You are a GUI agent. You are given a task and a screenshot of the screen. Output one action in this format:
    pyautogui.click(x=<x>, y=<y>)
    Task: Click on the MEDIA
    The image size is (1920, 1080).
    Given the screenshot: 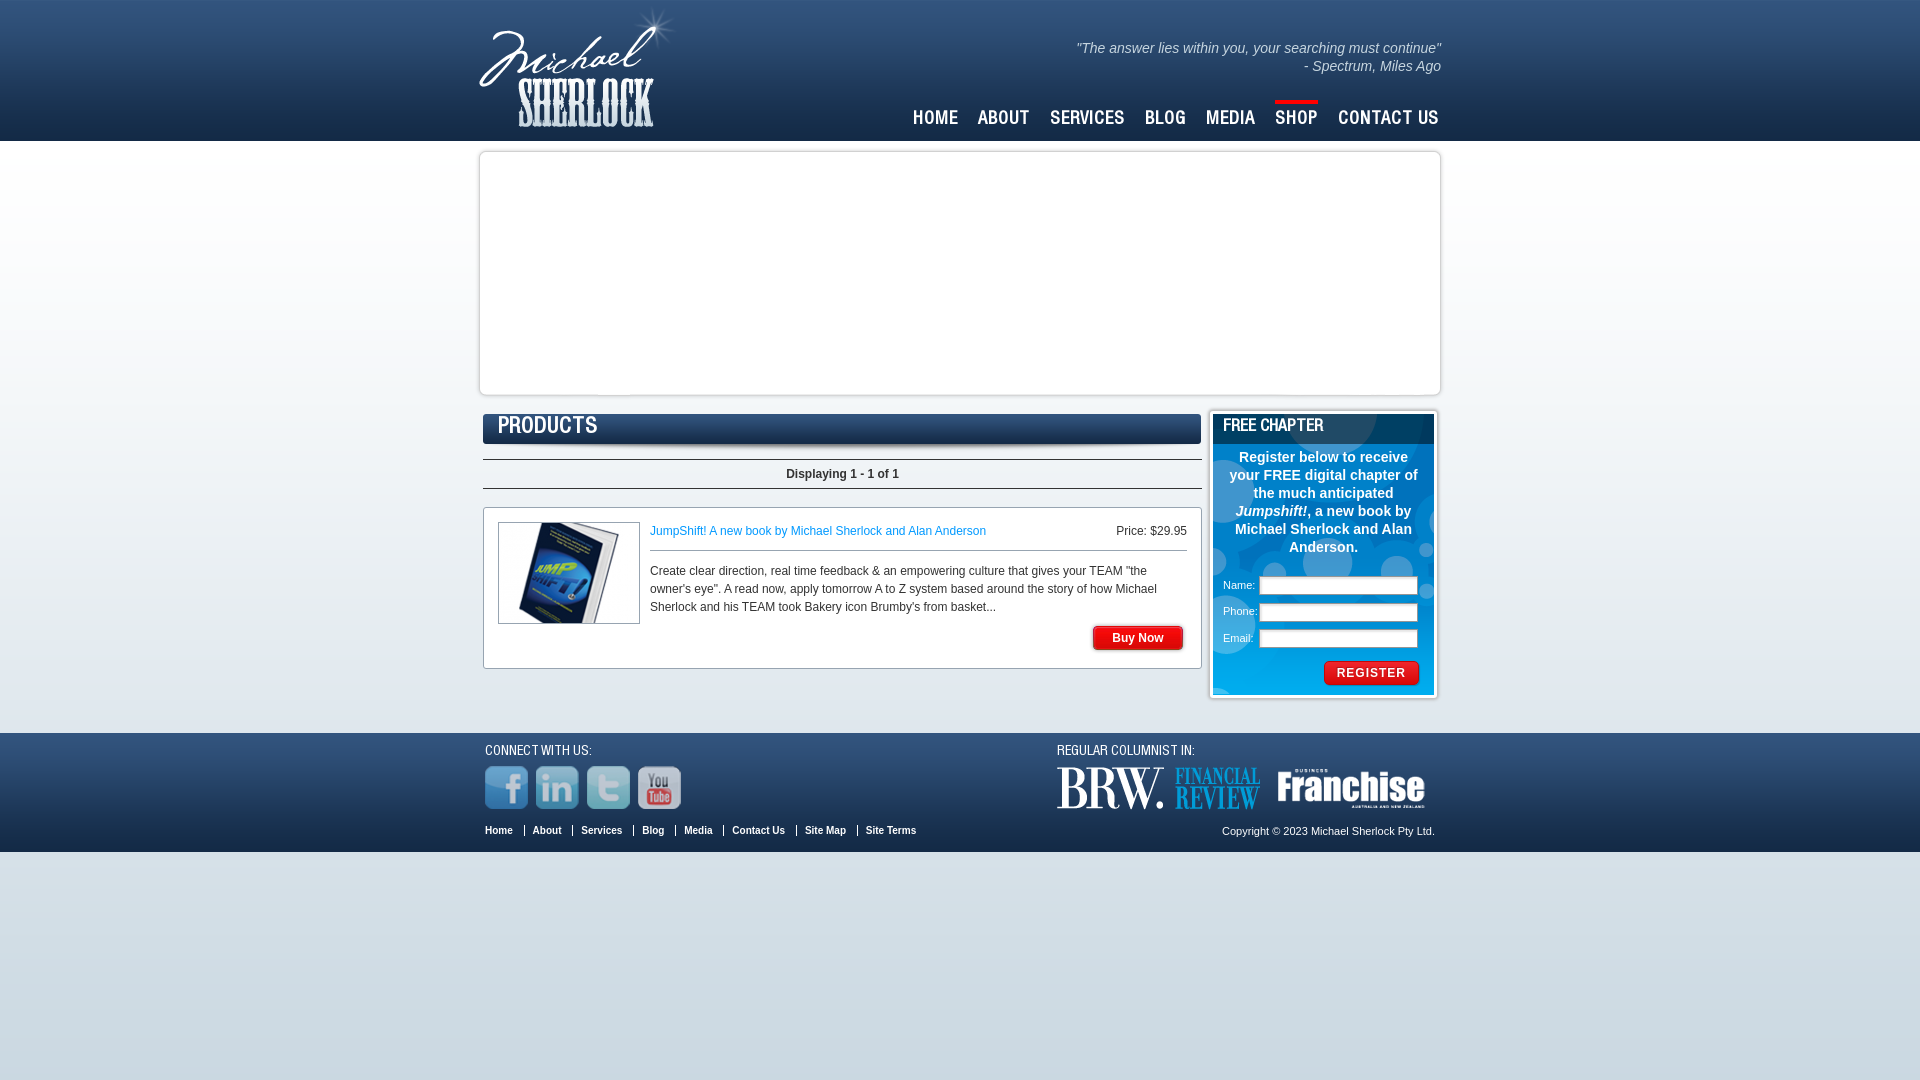 What is the action you would take?
    pyautogui.click(x=1230, y=118)
    